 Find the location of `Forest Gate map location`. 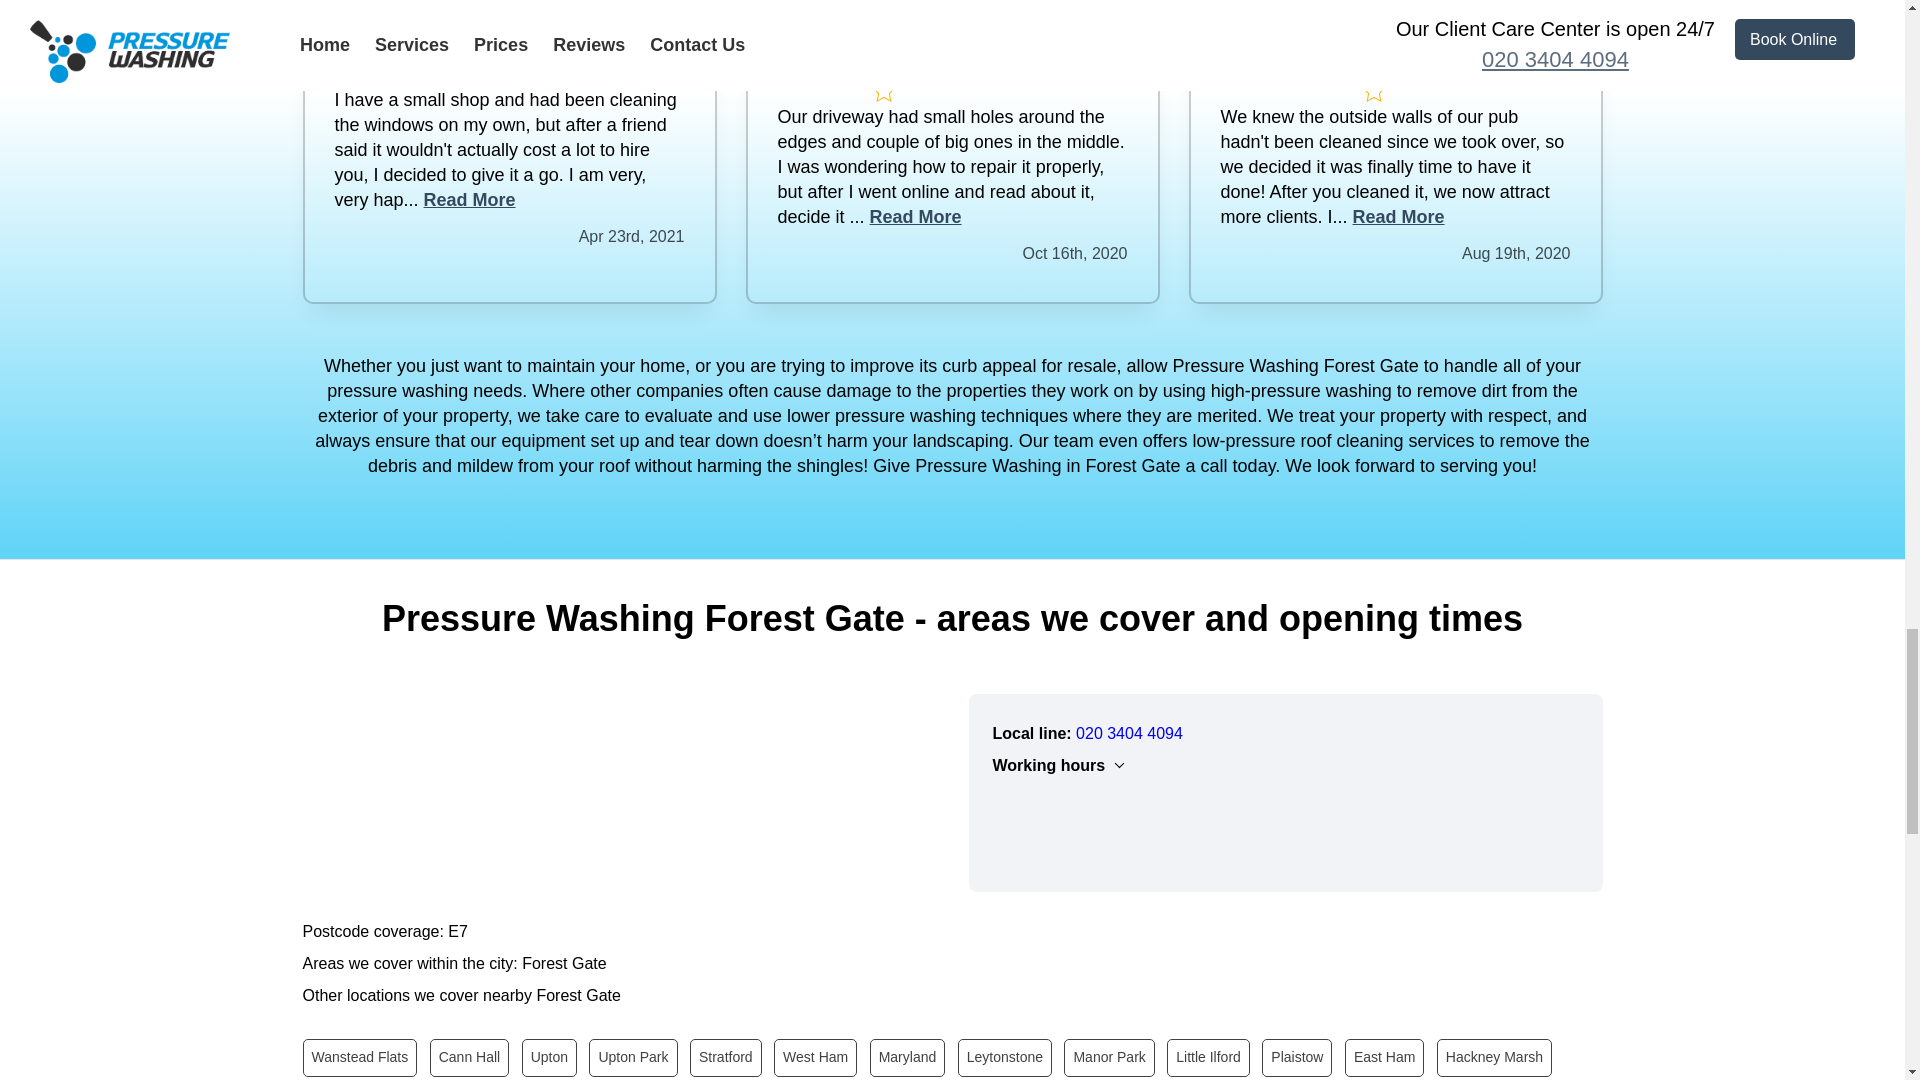

Forest Gate map location is located at coordinates (618, 791).